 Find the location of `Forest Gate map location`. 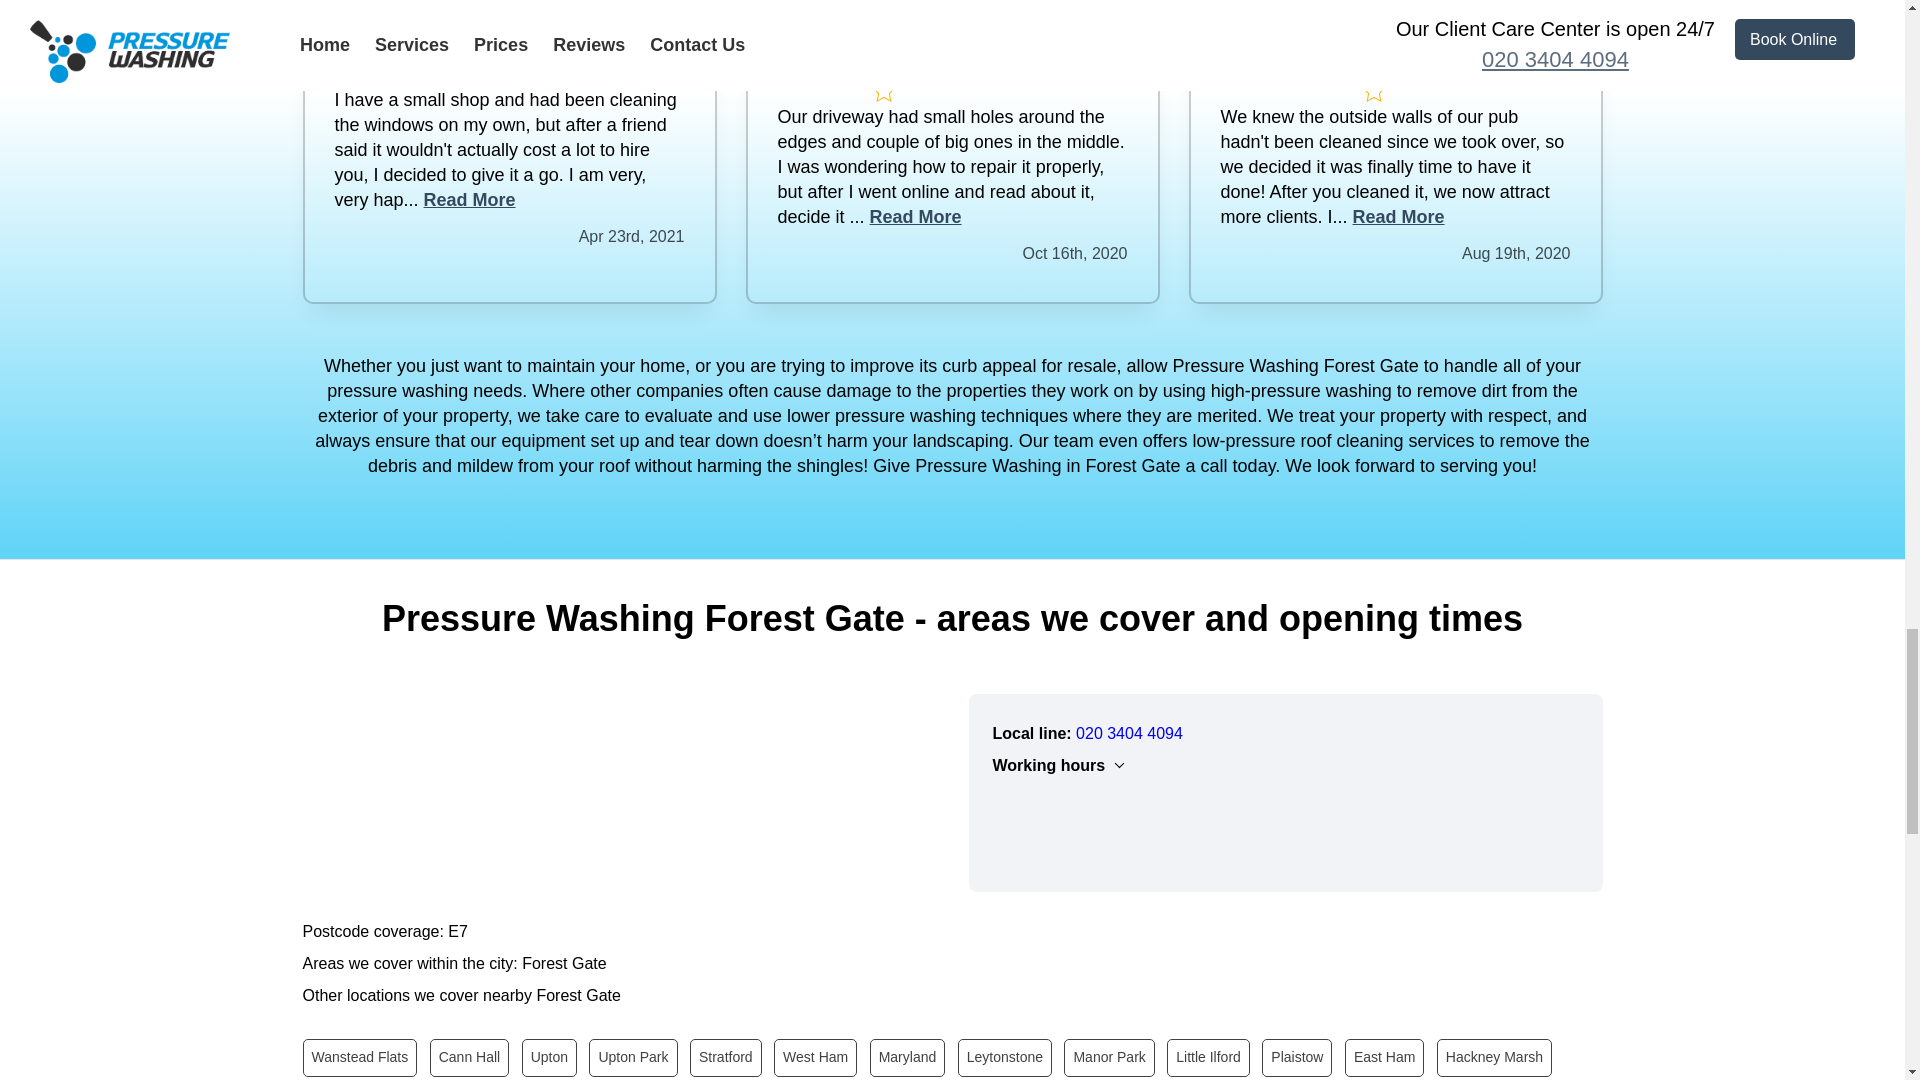

Forest Gate map location is located at coordinates (618, 791).